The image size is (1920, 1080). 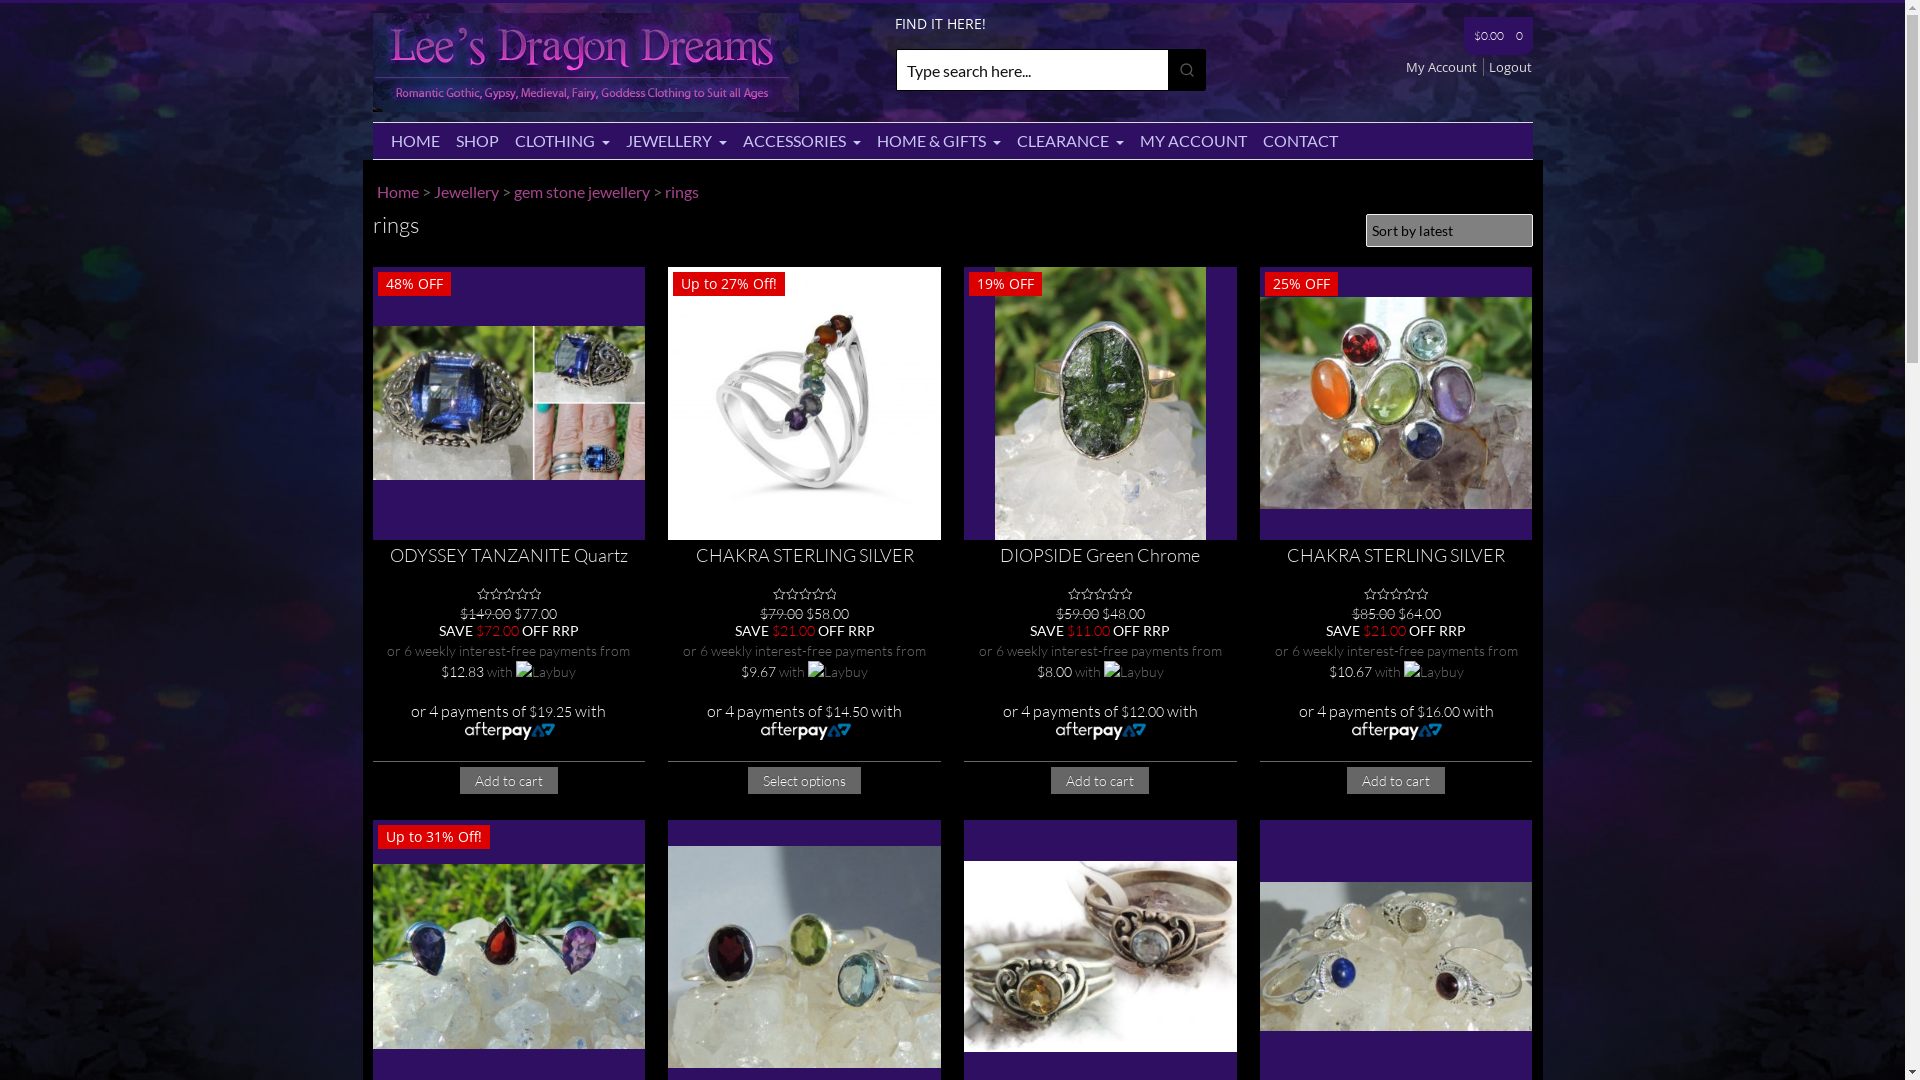 I want to click on HOME & GIFTS, so click(x=938, y=141).